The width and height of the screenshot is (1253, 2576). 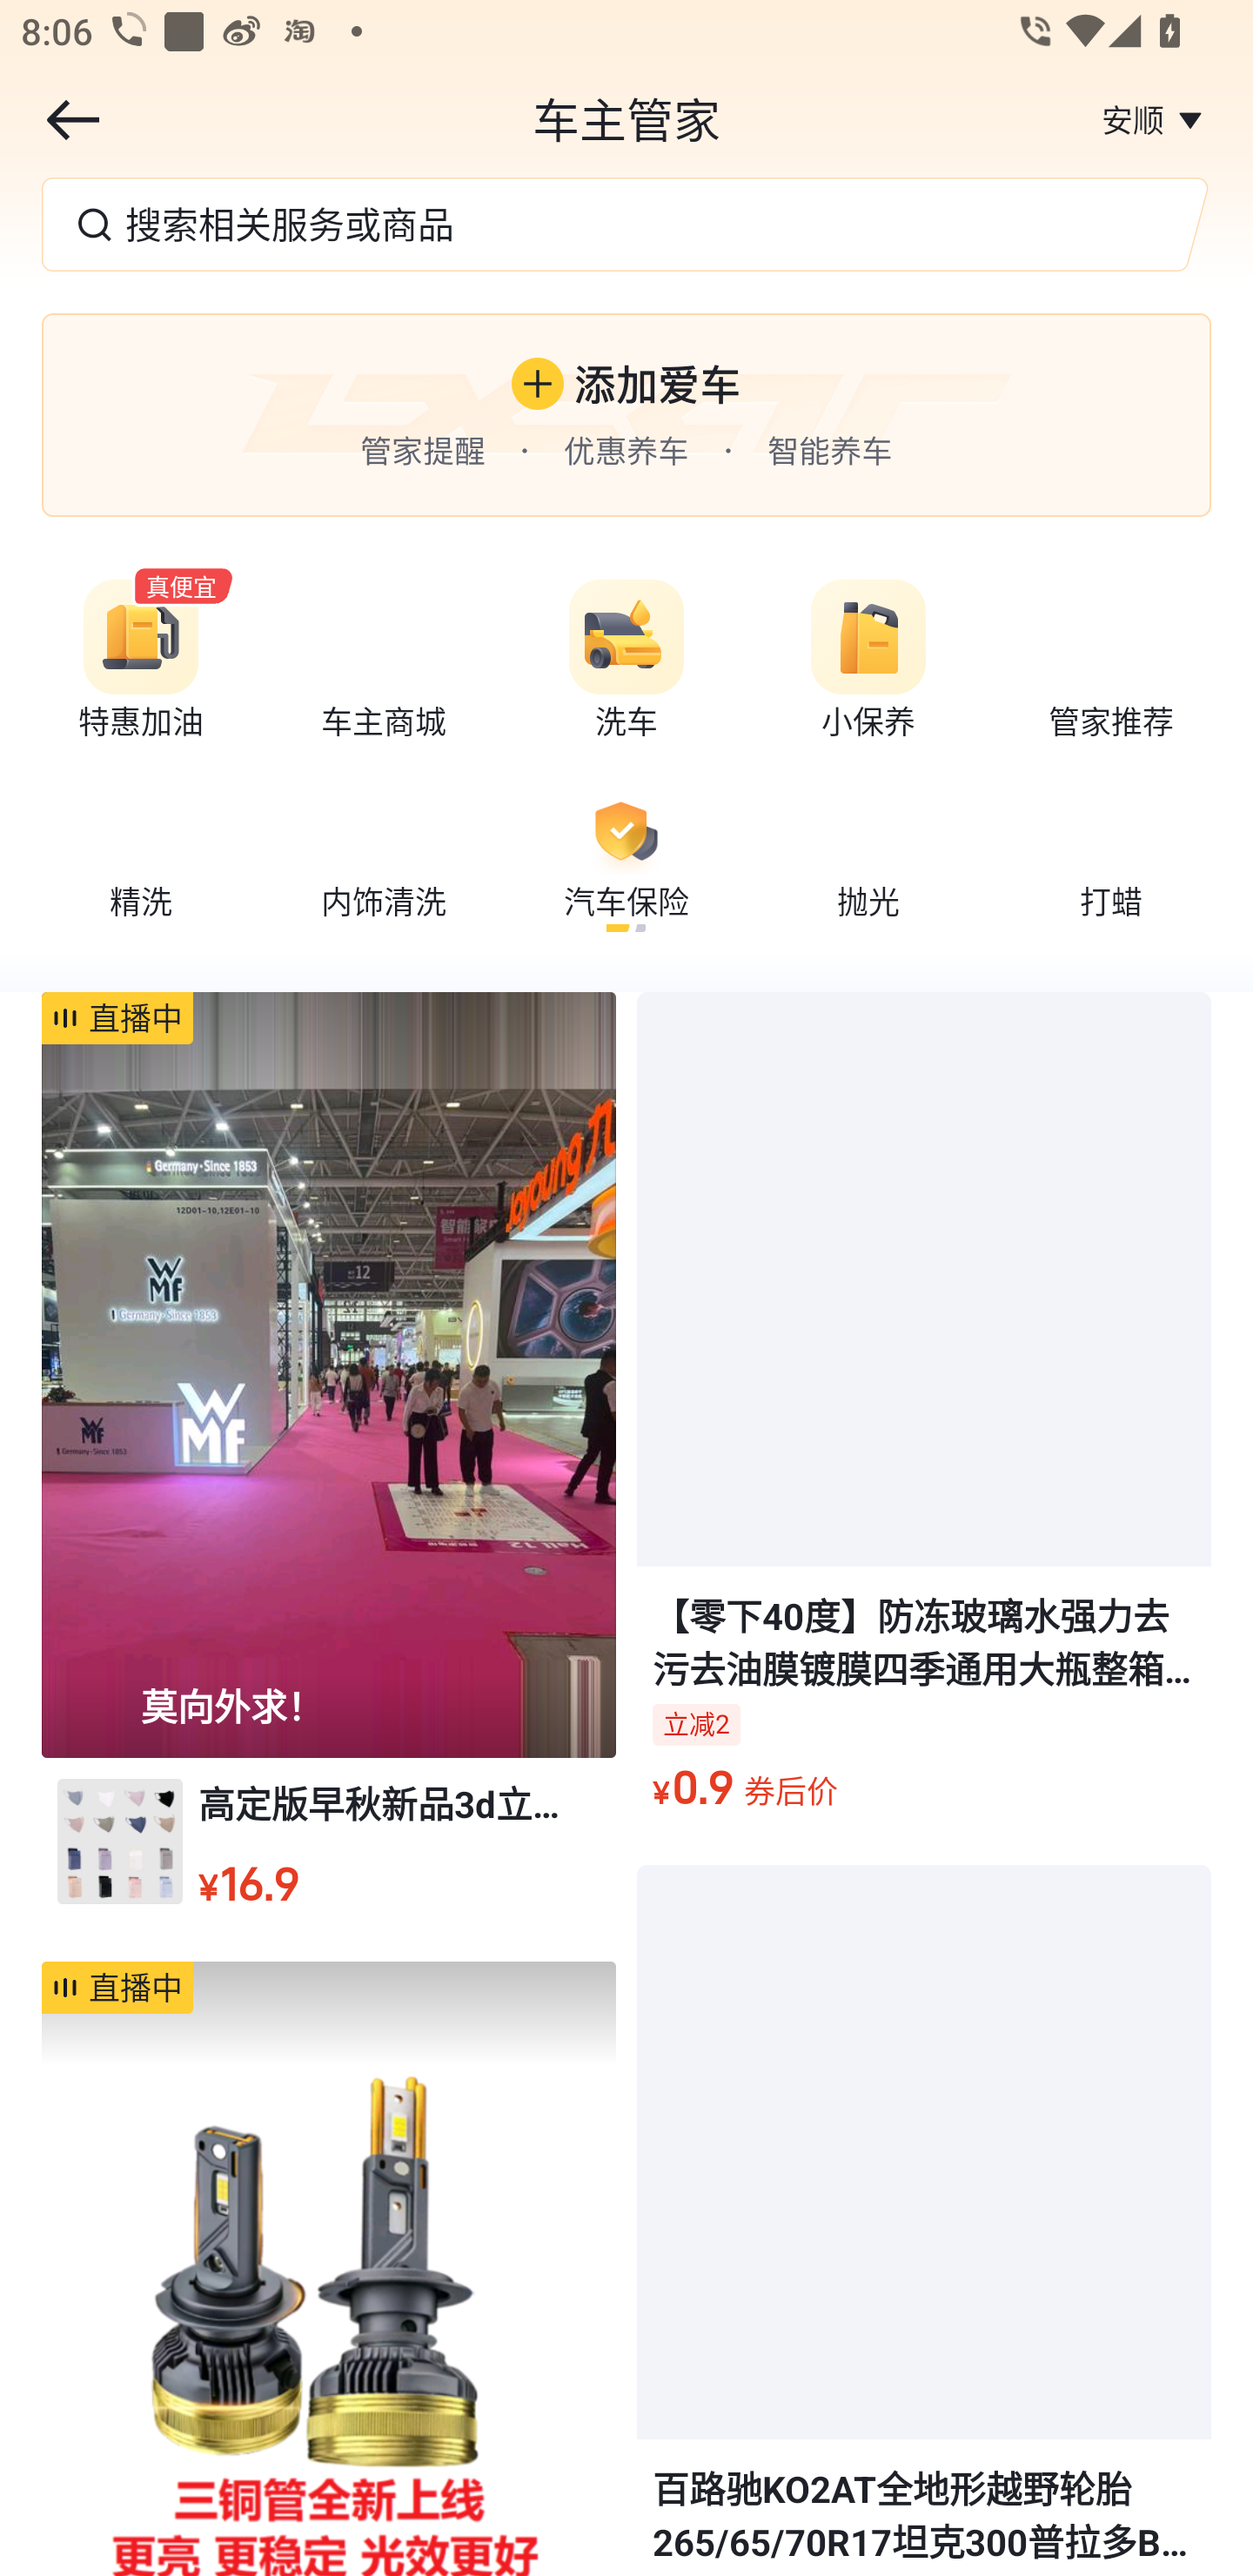 What do you see at coordinates (626, 224) in the screenshot?
I see ` 搜索相关服务或商品` at bounding box center [626, 224].